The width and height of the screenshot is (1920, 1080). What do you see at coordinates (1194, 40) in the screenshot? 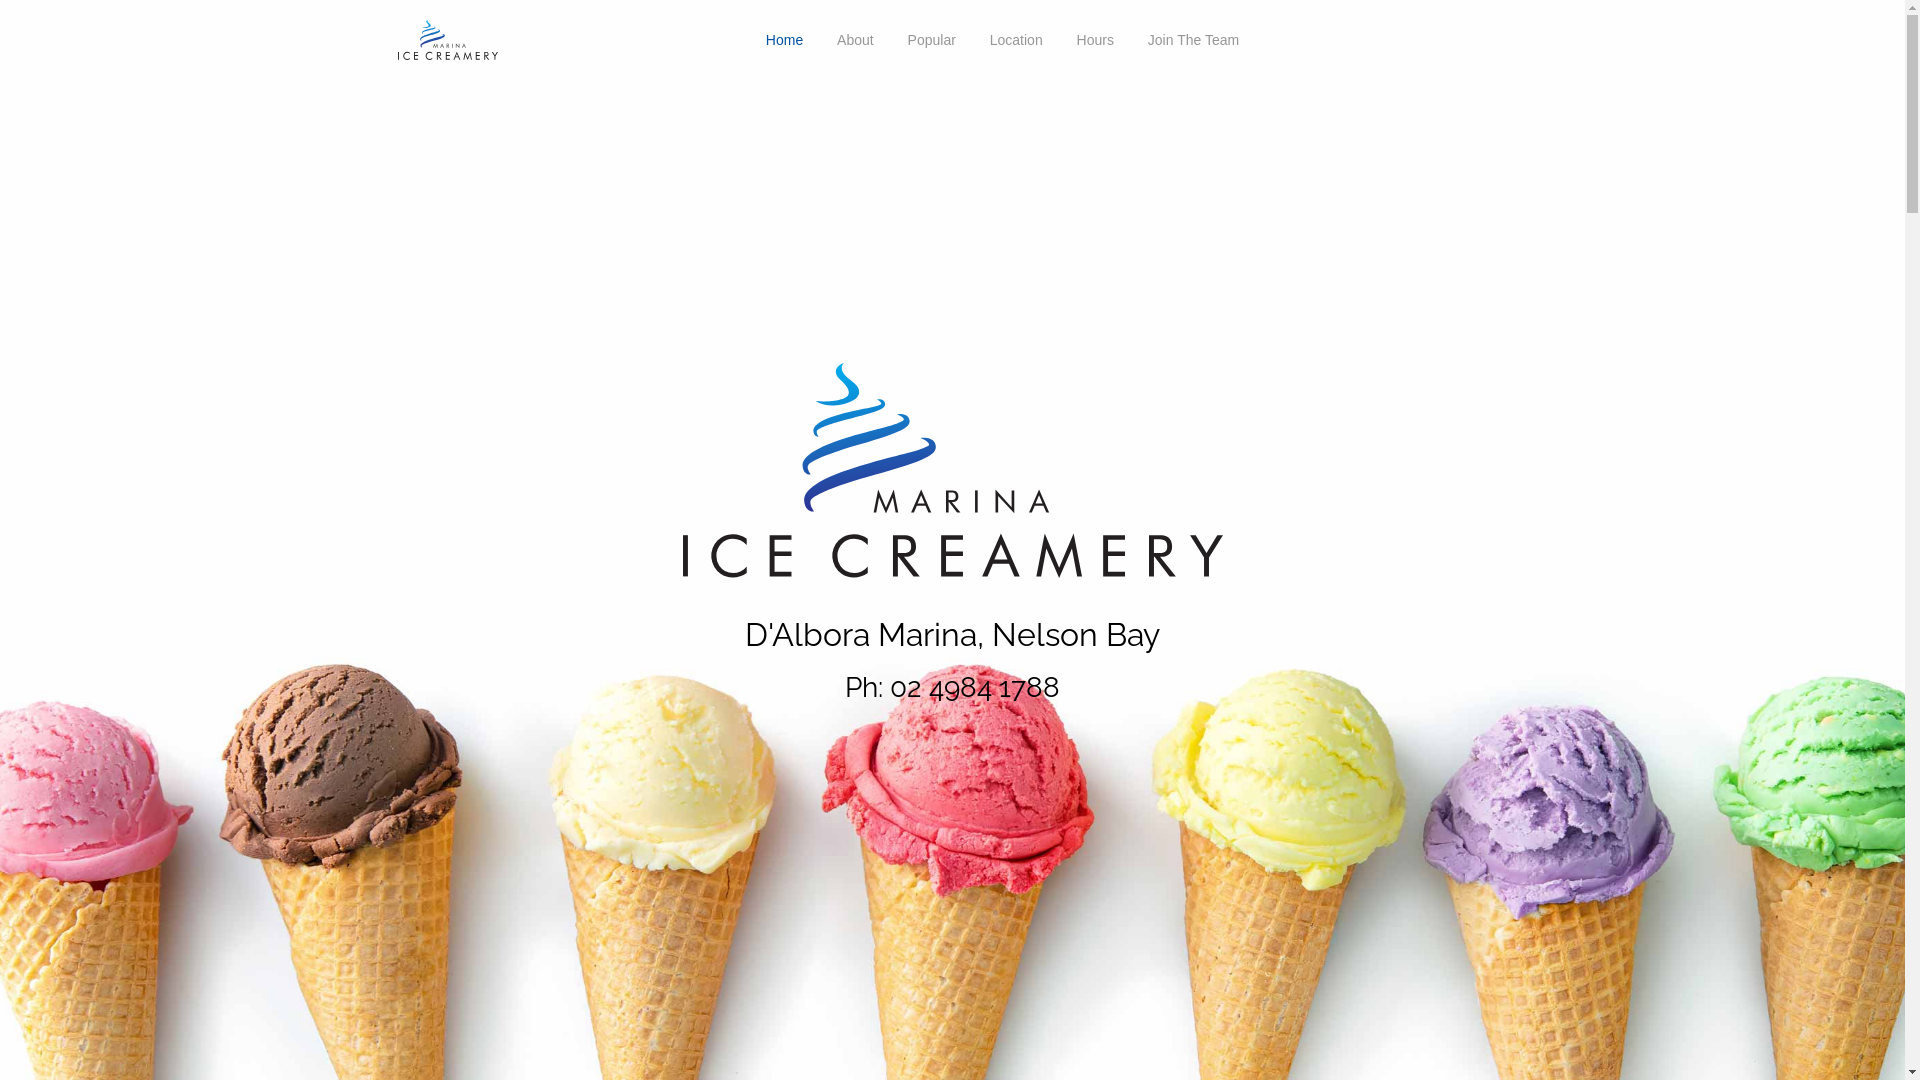
I see `Join The Team` at bounding box center [1194, 40].